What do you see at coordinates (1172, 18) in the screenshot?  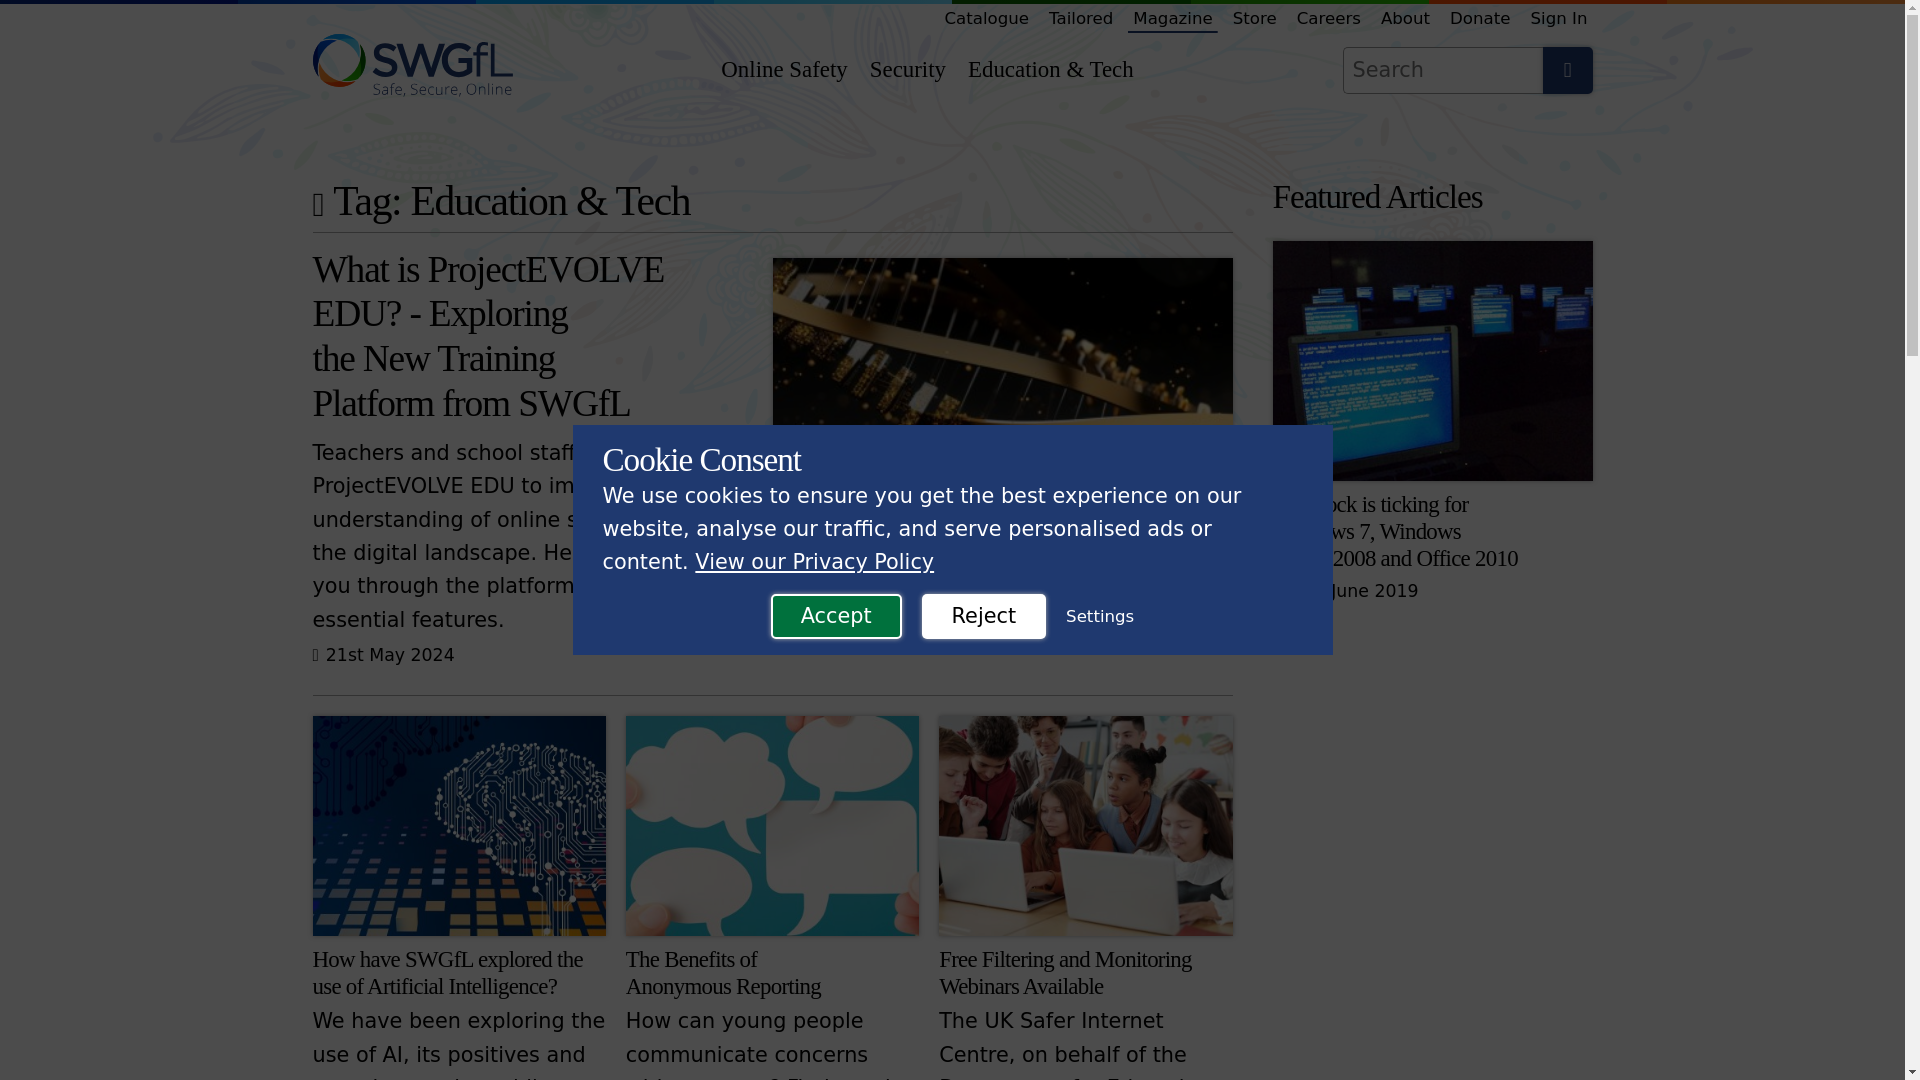 I see `Read the latest news, opinion, and advice` at bounding box center [1172, 18].